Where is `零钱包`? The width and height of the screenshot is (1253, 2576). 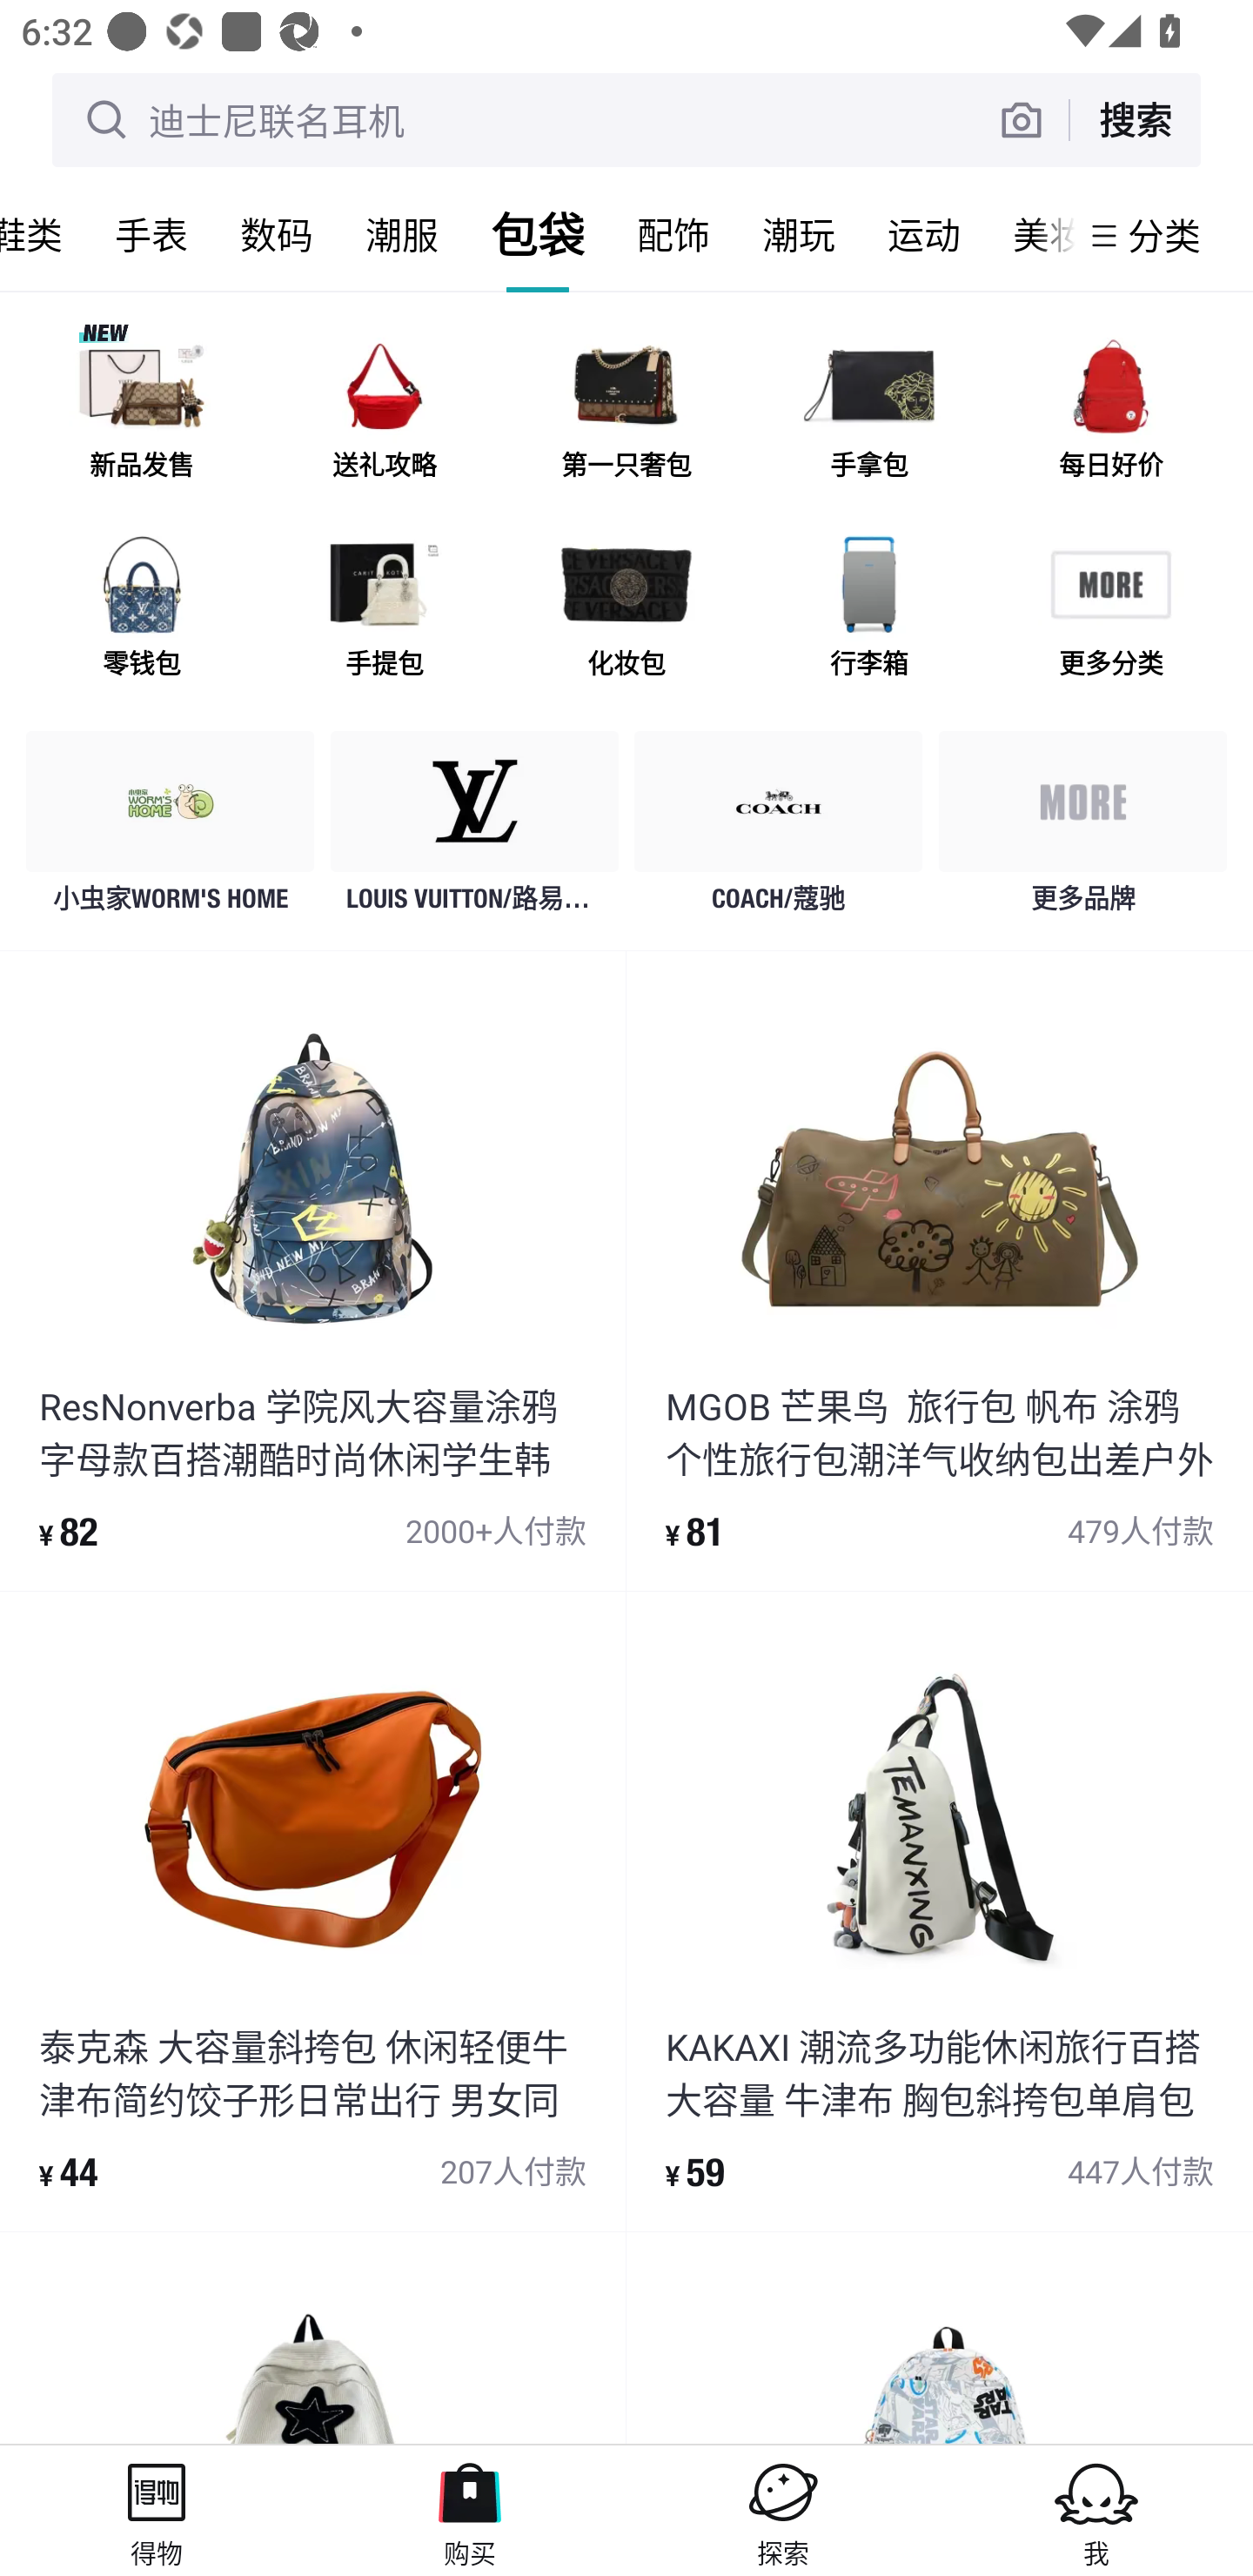 零钱包 is located at coordinates (142, 611).